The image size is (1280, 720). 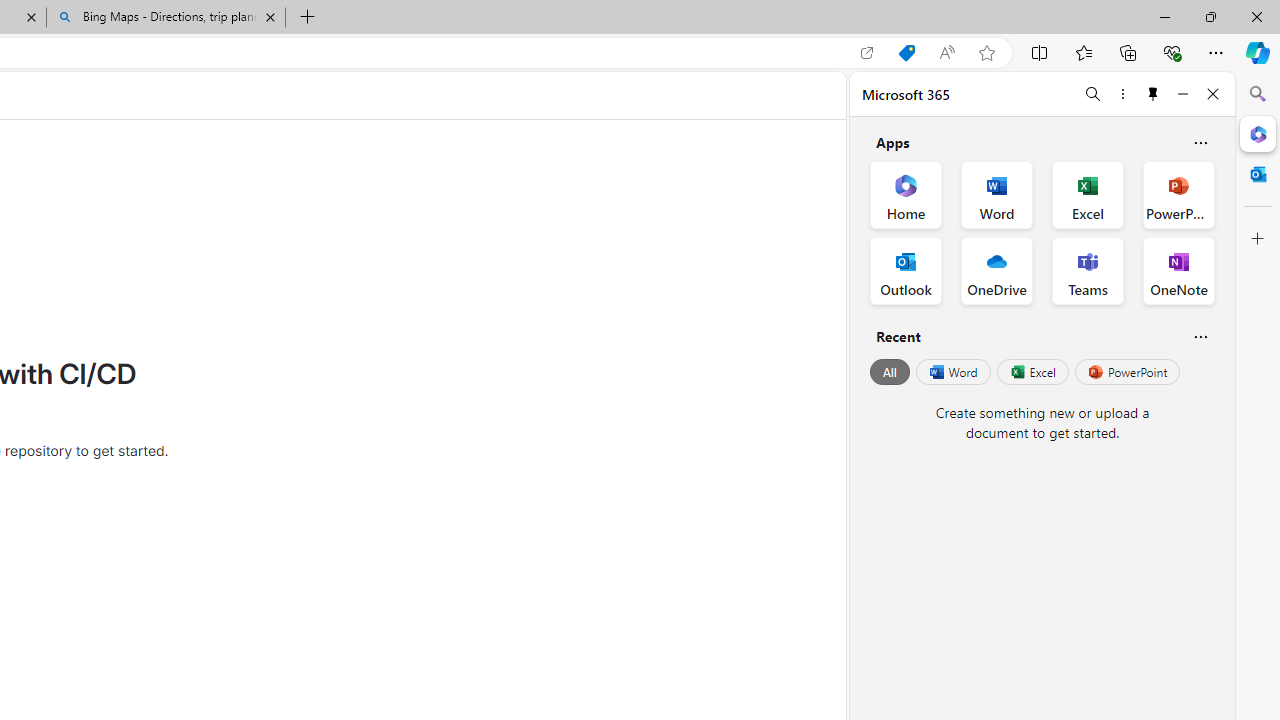 I want to click on Teams Office App, so click(x=1088, y=270).